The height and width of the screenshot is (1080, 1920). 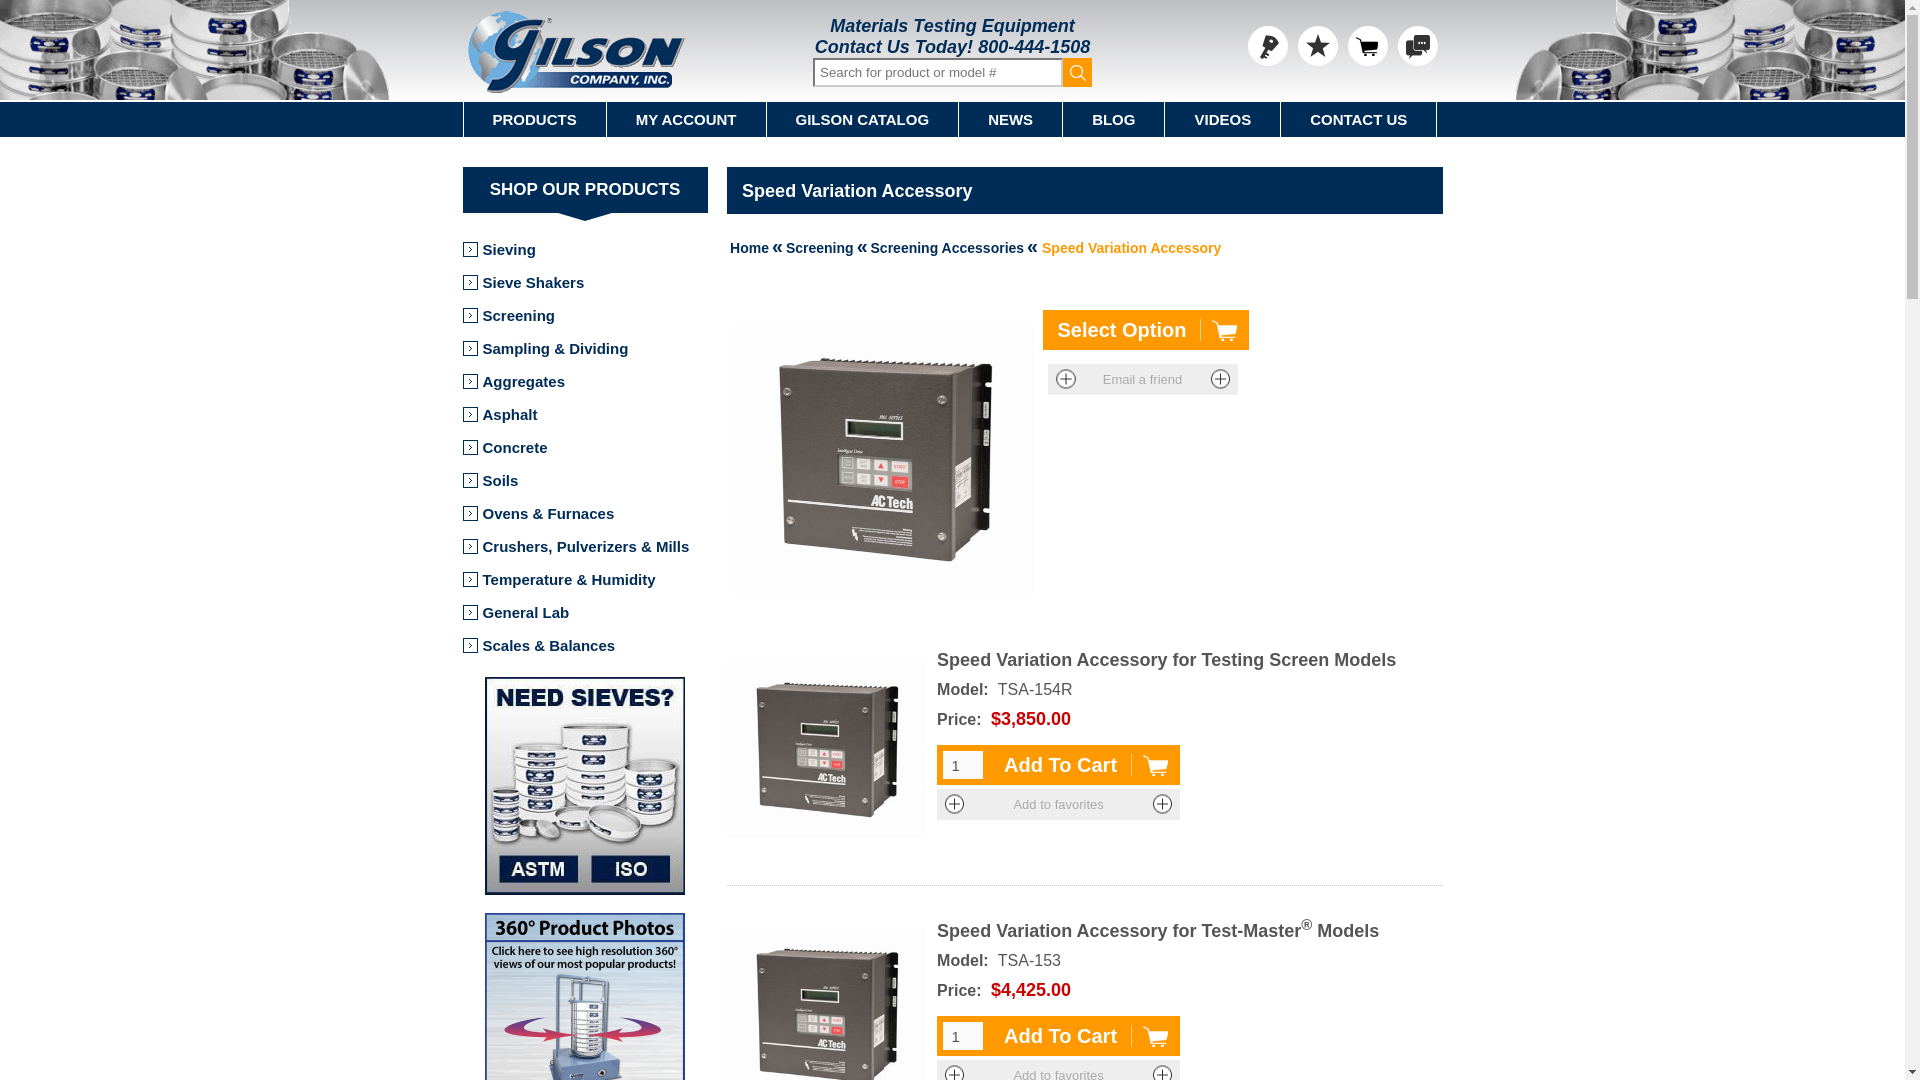 What do you see at coordinates (535, 119) in the screenshot?
I see `PRODUCTS` at bounding box center [535, 119].